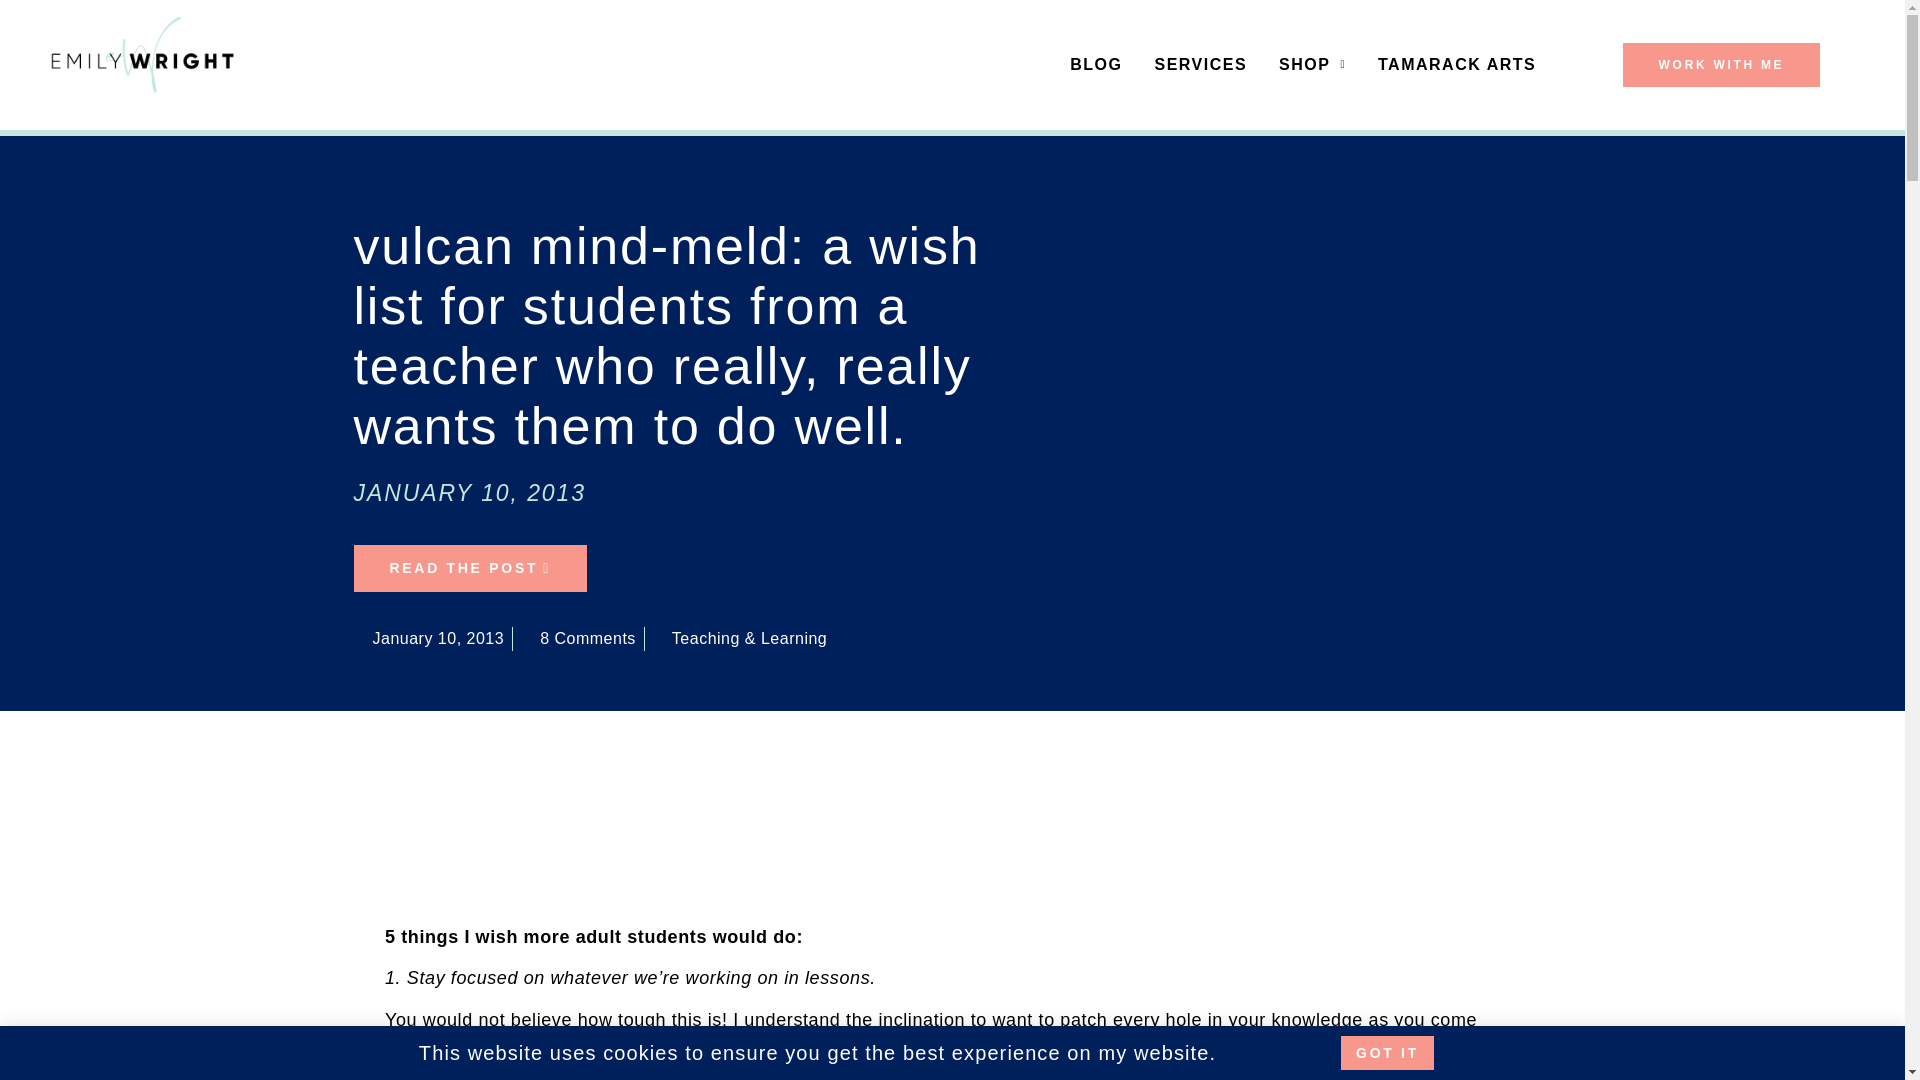 This screenshot has height=1080, width=1920. Describe the element at coordinates (1096, 64) in the screenshot. I see `BLOG` at that location.